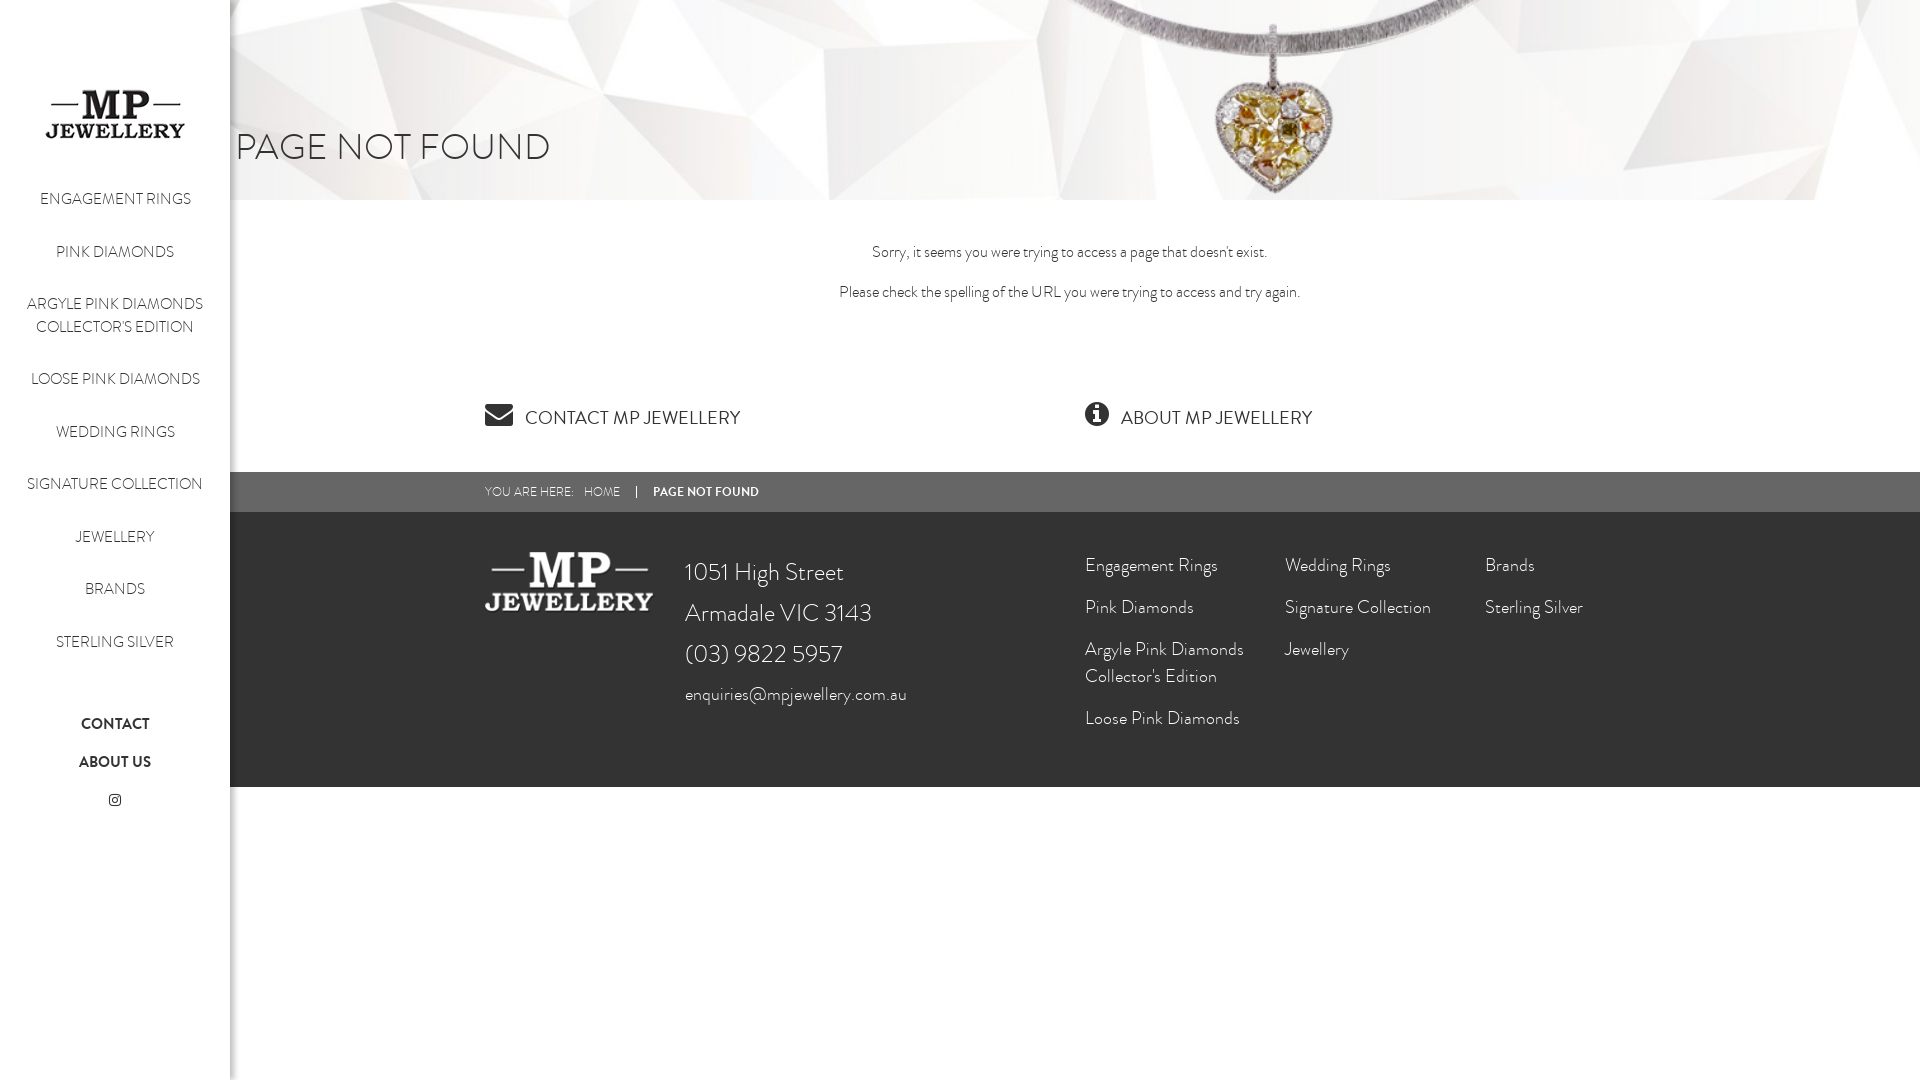 The image size is (1920, 1080). Describe the element at coordinates (115, 252) in the screenshot. I see `PINK DIAMONDS` at that location.